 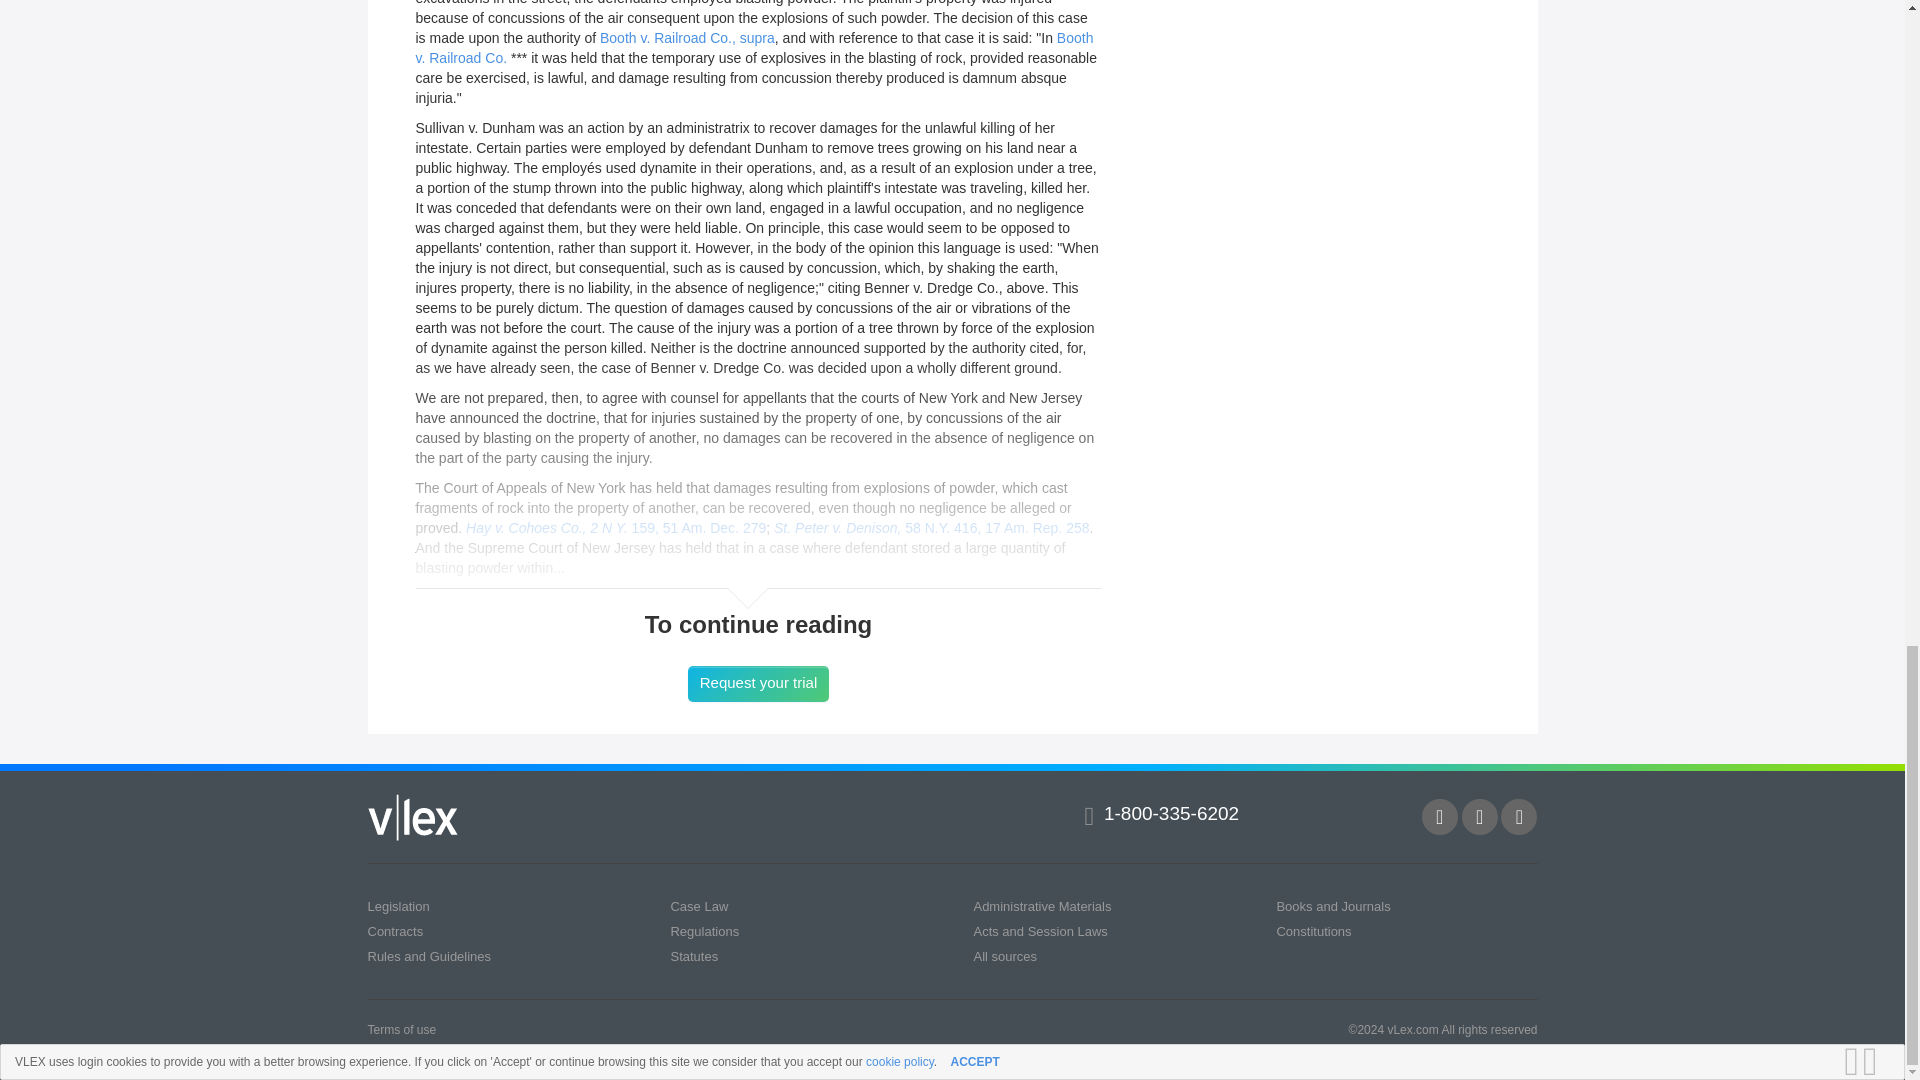 What do you see at coordinates (402, 1029) in the screenshot?
I see `Terms of use` at bounding box center [402, 1029].